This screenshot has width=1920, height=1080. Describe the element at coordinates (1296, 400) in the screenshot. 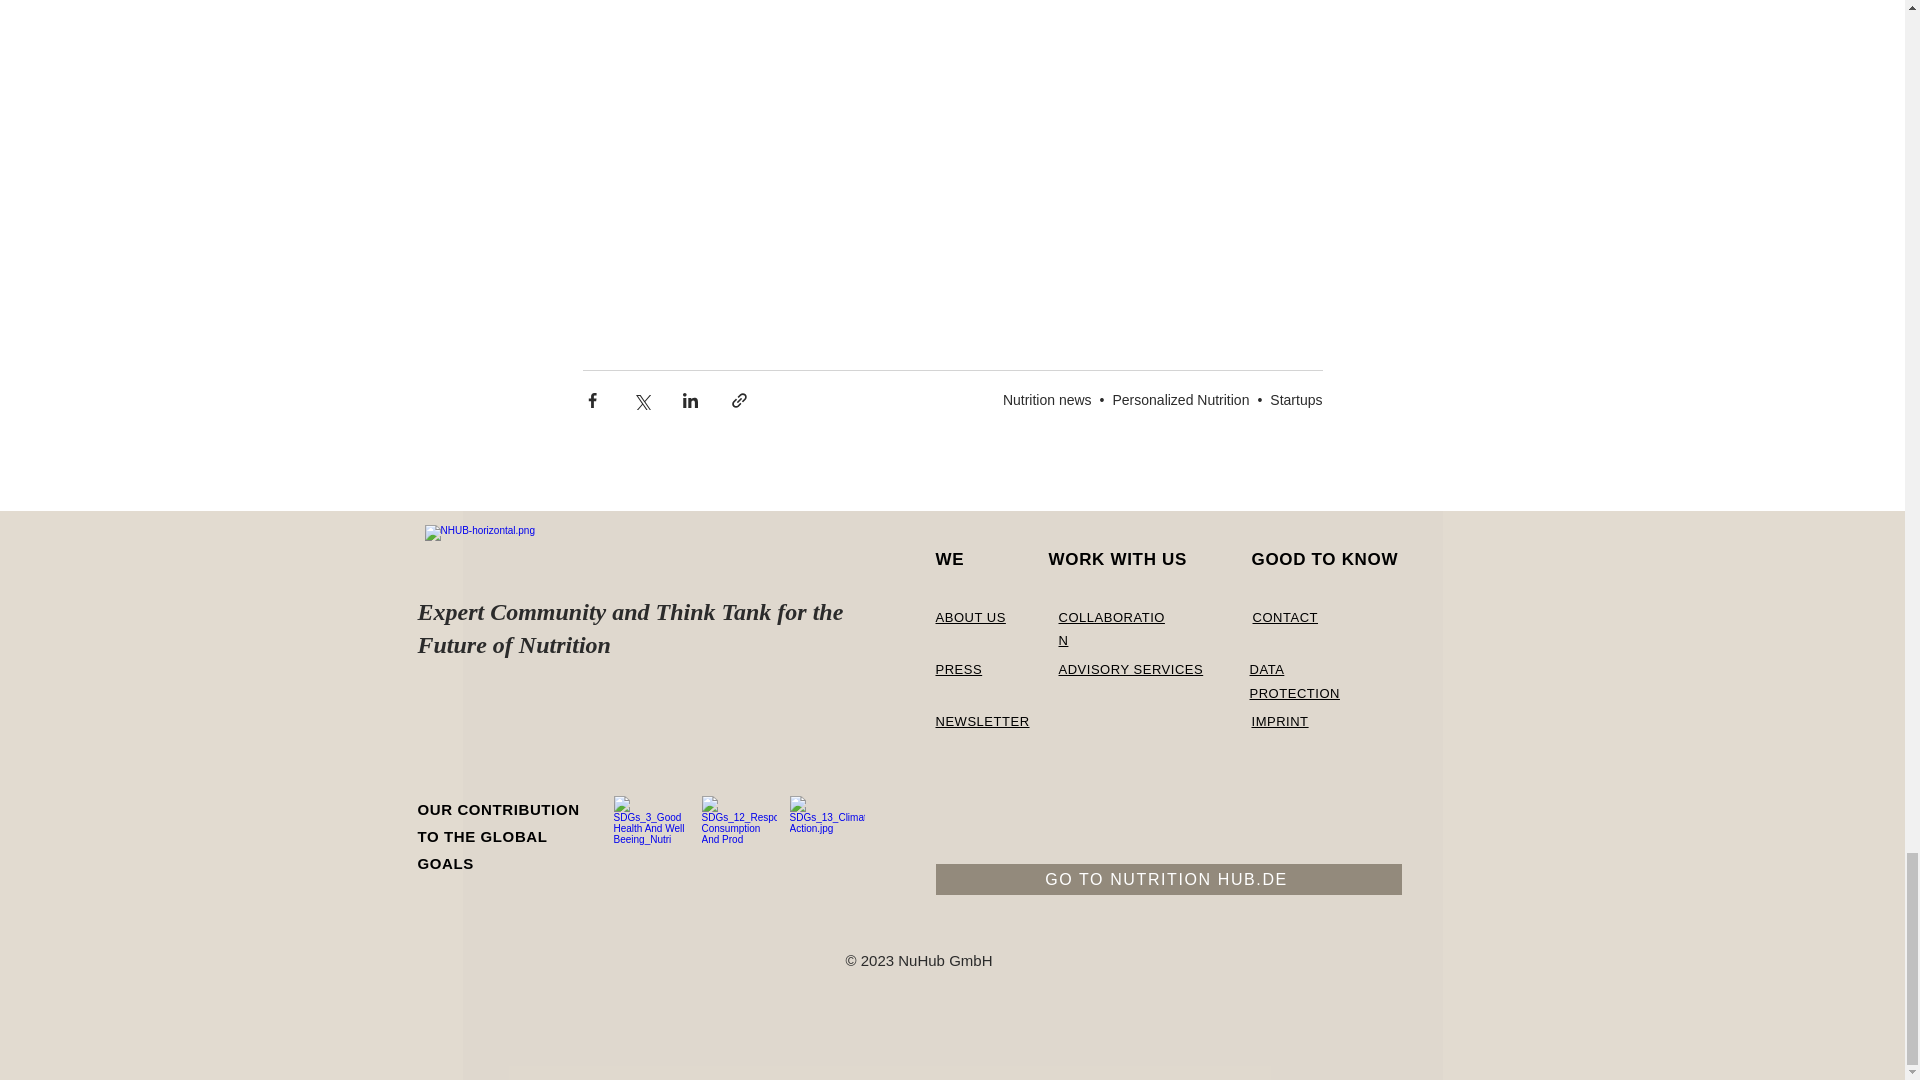

I see `Startups` at that location.